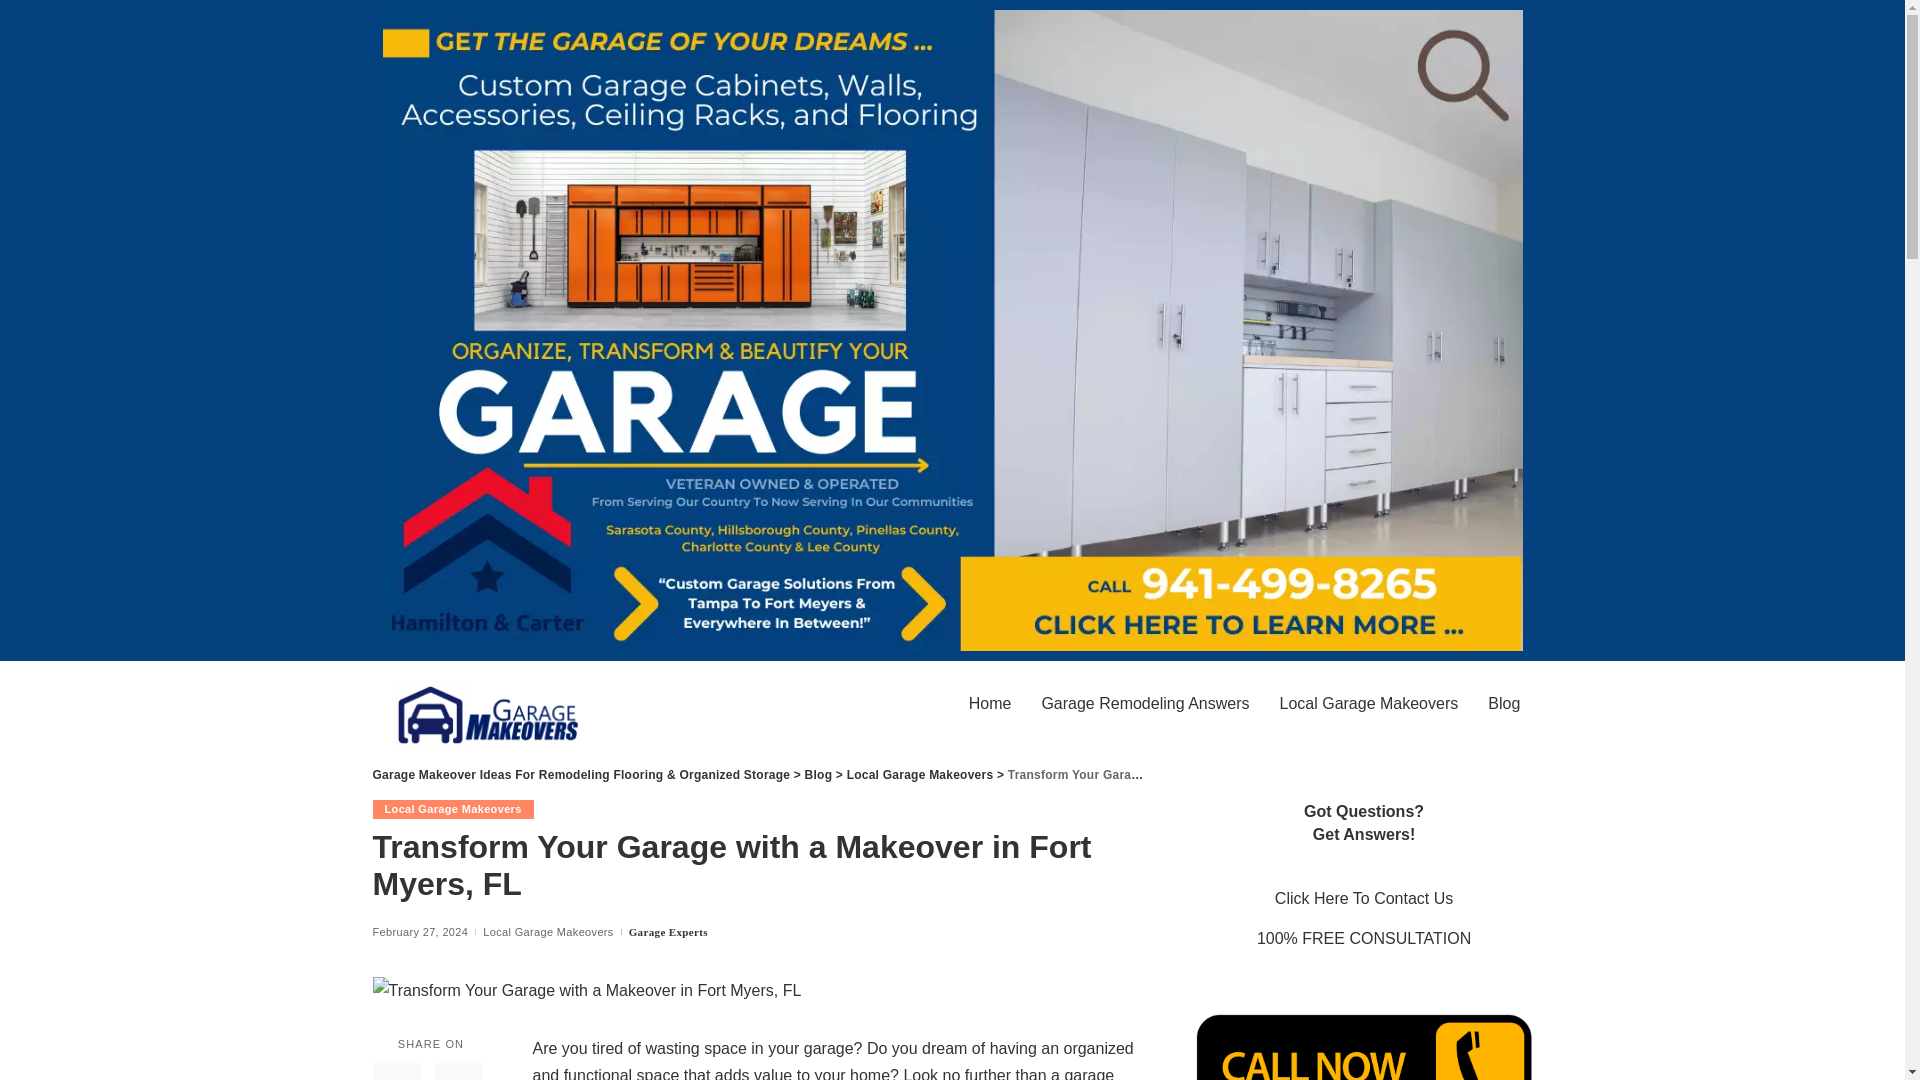  Describe the element at coordinates (1144, 704) in the screenshot. I see `Garage Remodeling Answers` at that location.